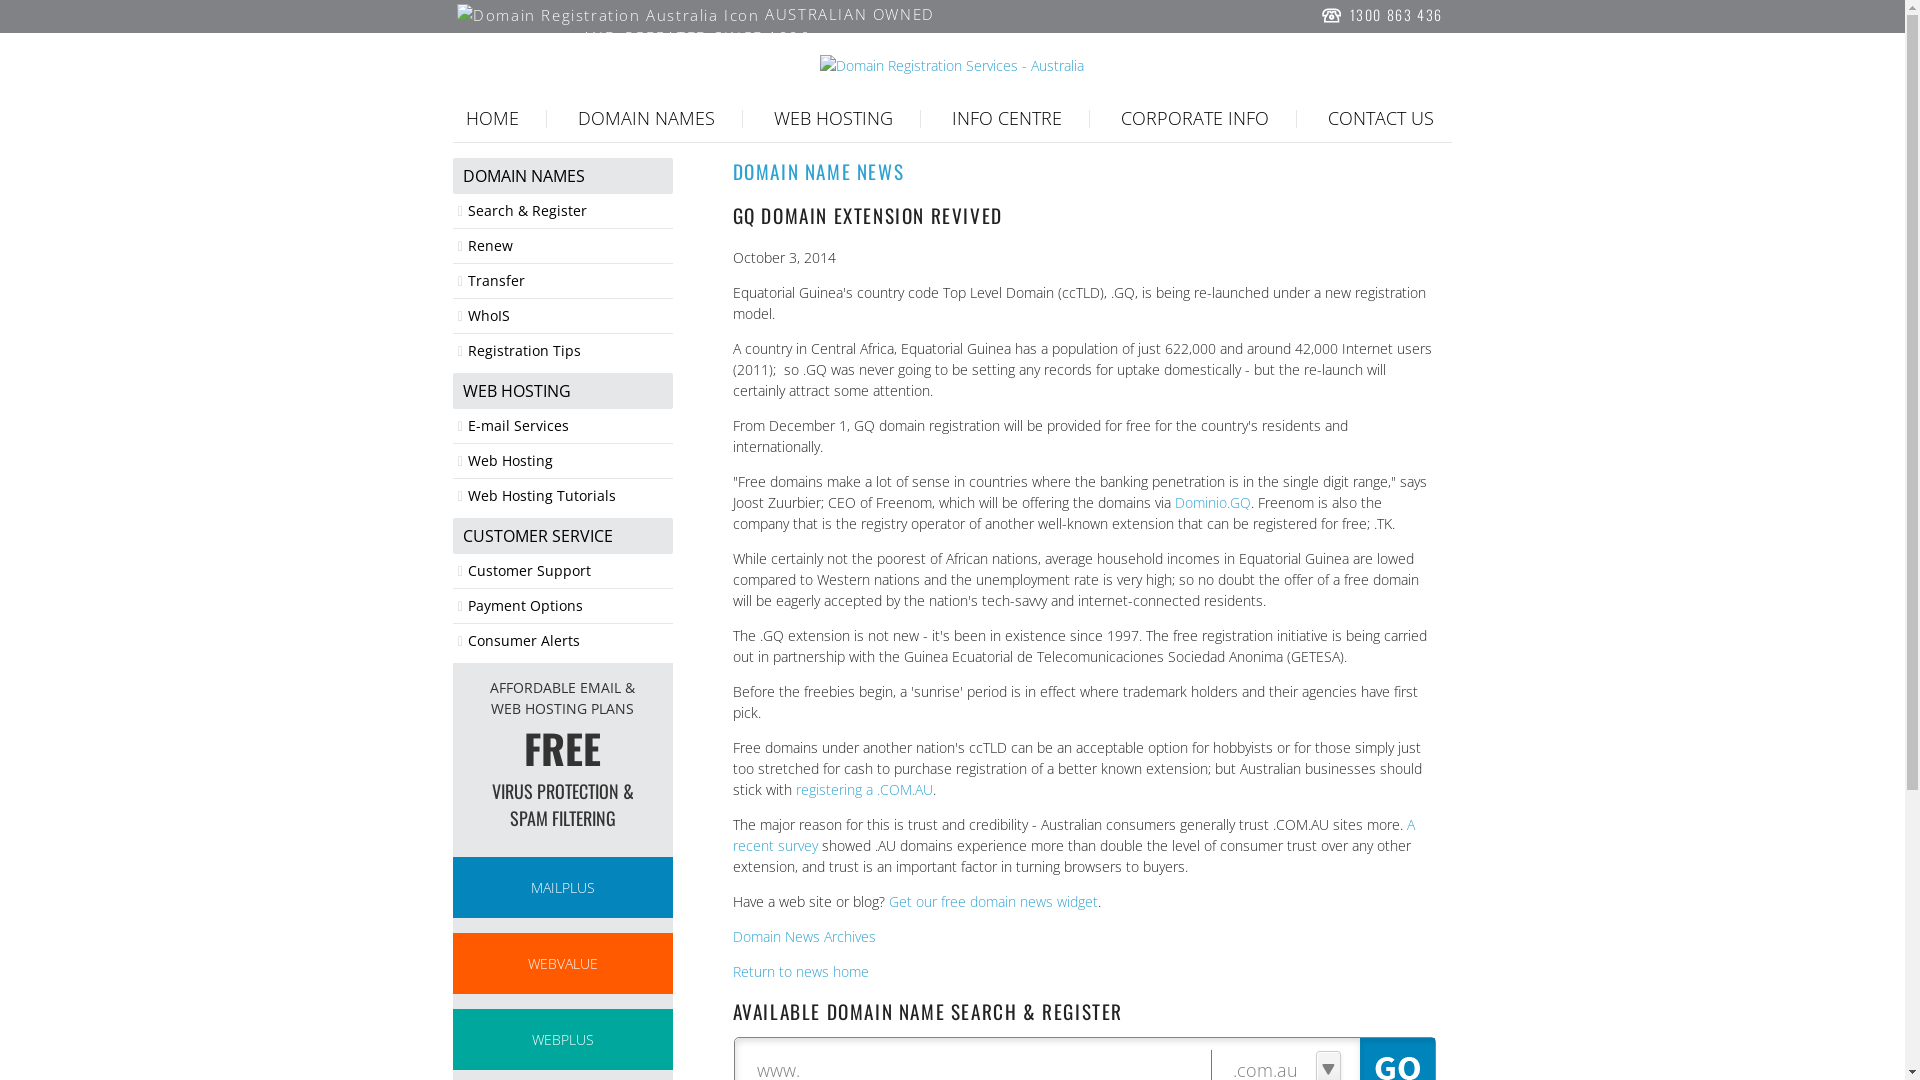 Image resolution: width=1920 pixels, height=1080 pixels. What do you see at coordinates (1086, 172) in the screenshot?
I see `DOMAIN NAME NEWS` at bounding box center [1086, 172].